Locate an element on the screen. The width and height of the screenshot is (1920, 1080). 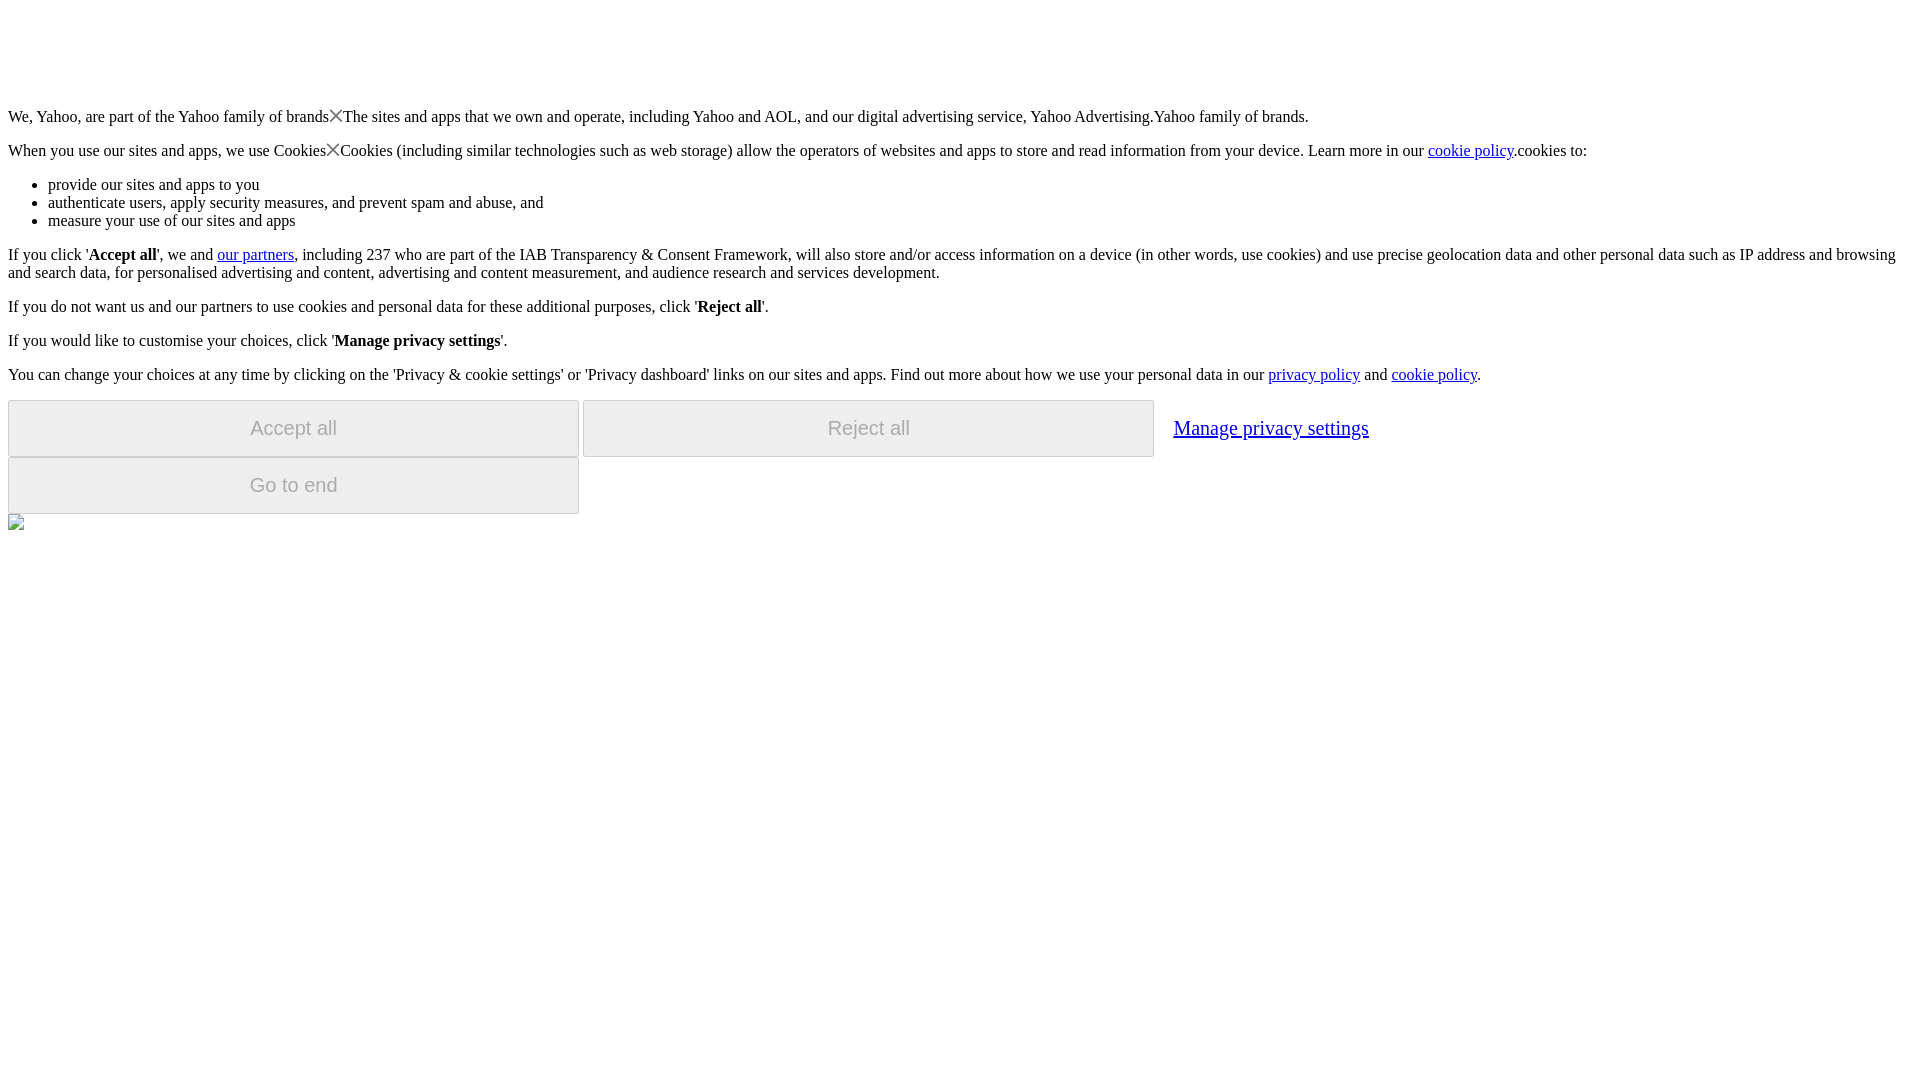
cookie policy is located at coordinates (1433, 374).